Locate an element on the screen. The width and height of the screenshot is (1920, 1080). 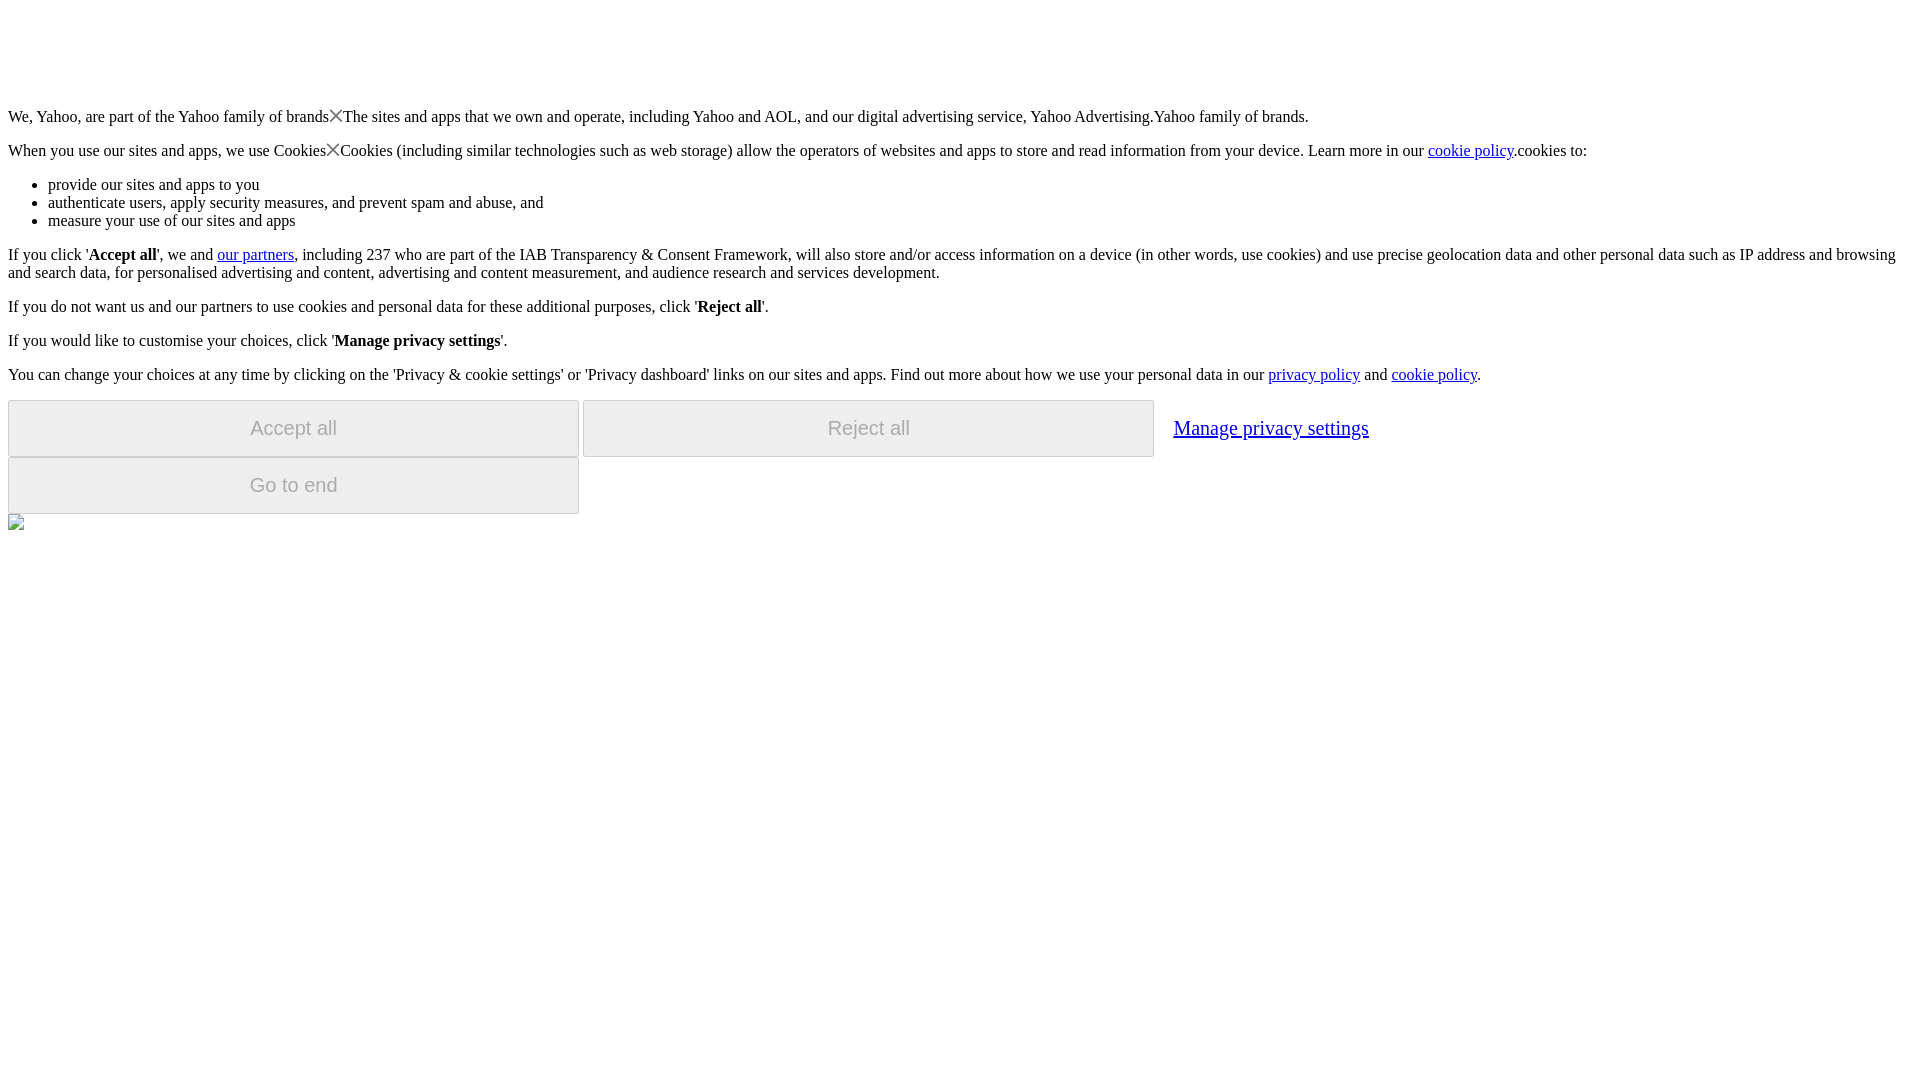
cookie policy is located at coordinates (1433, 374).